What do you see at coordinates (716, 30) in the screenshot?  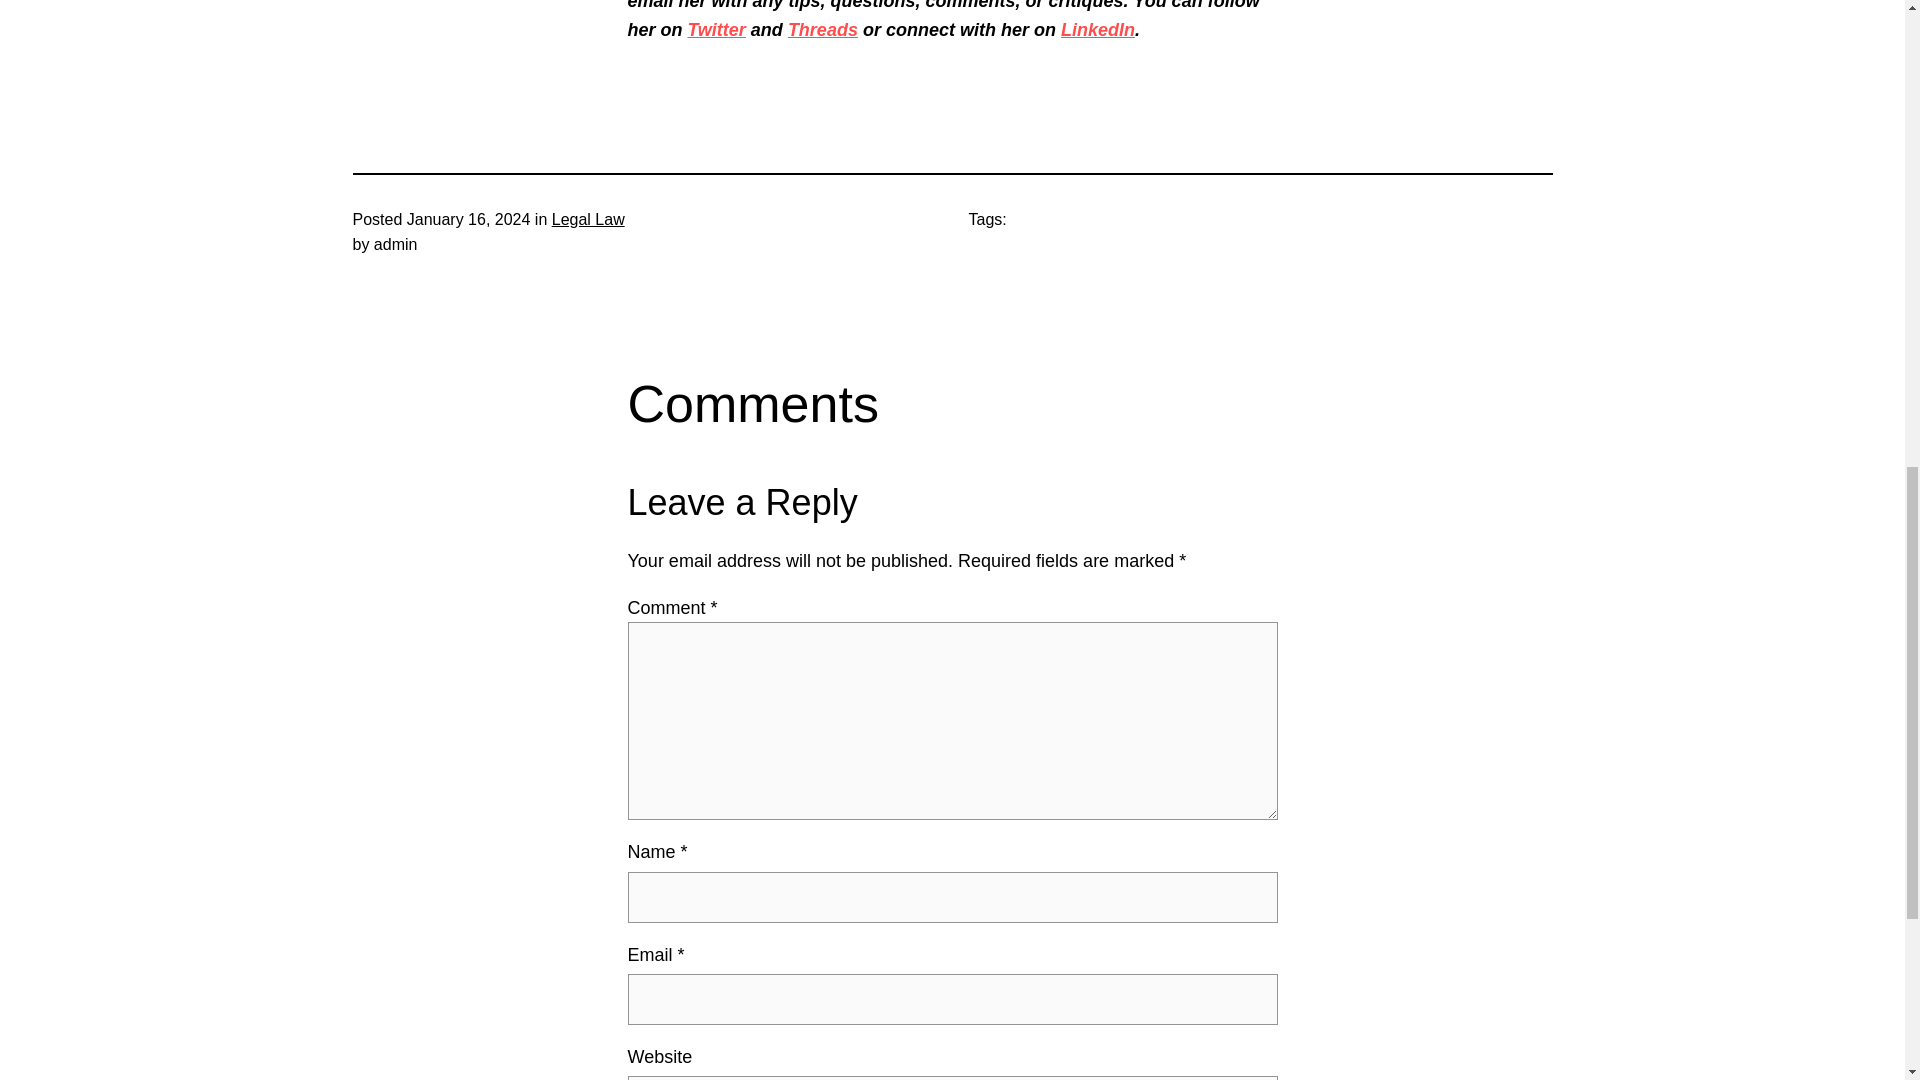 I see `Twitter` at bounding box center [716, 30].